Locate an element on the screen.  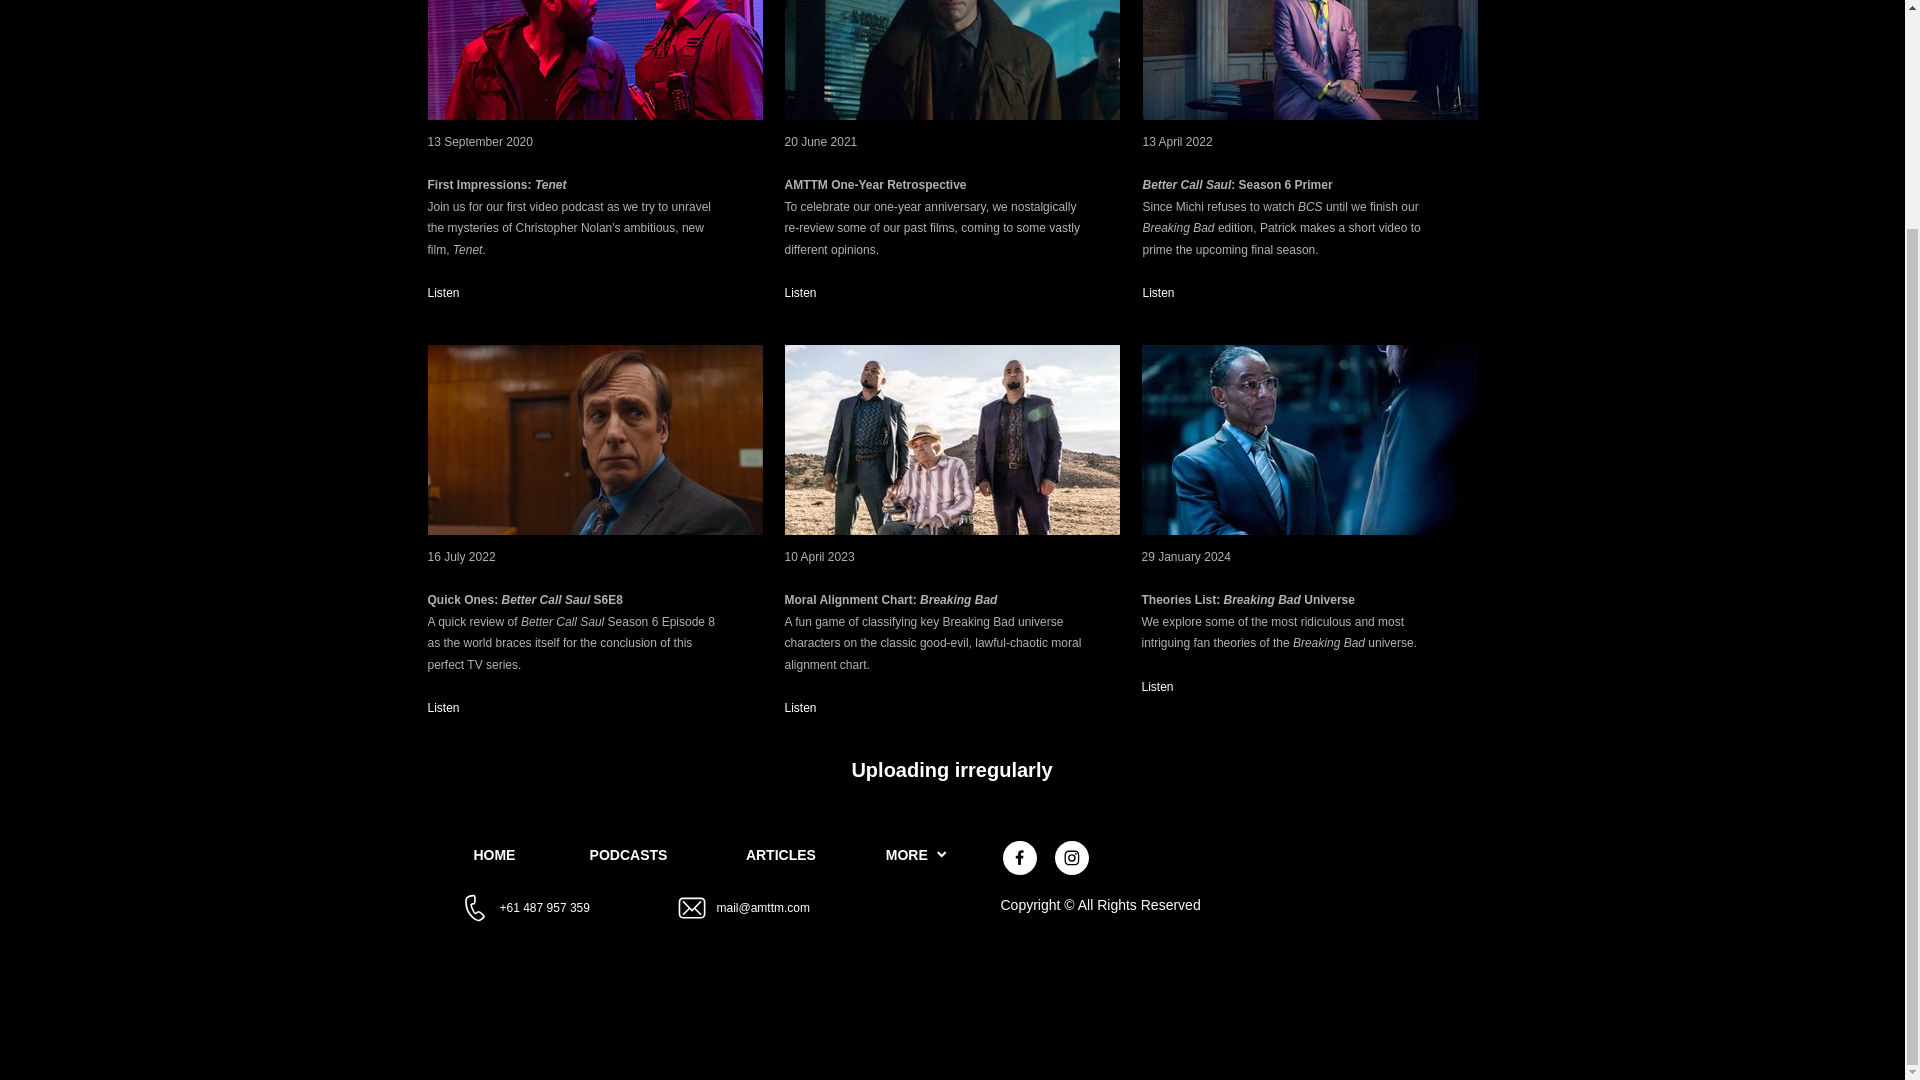
Listen is located at coordinates (1158, 687).